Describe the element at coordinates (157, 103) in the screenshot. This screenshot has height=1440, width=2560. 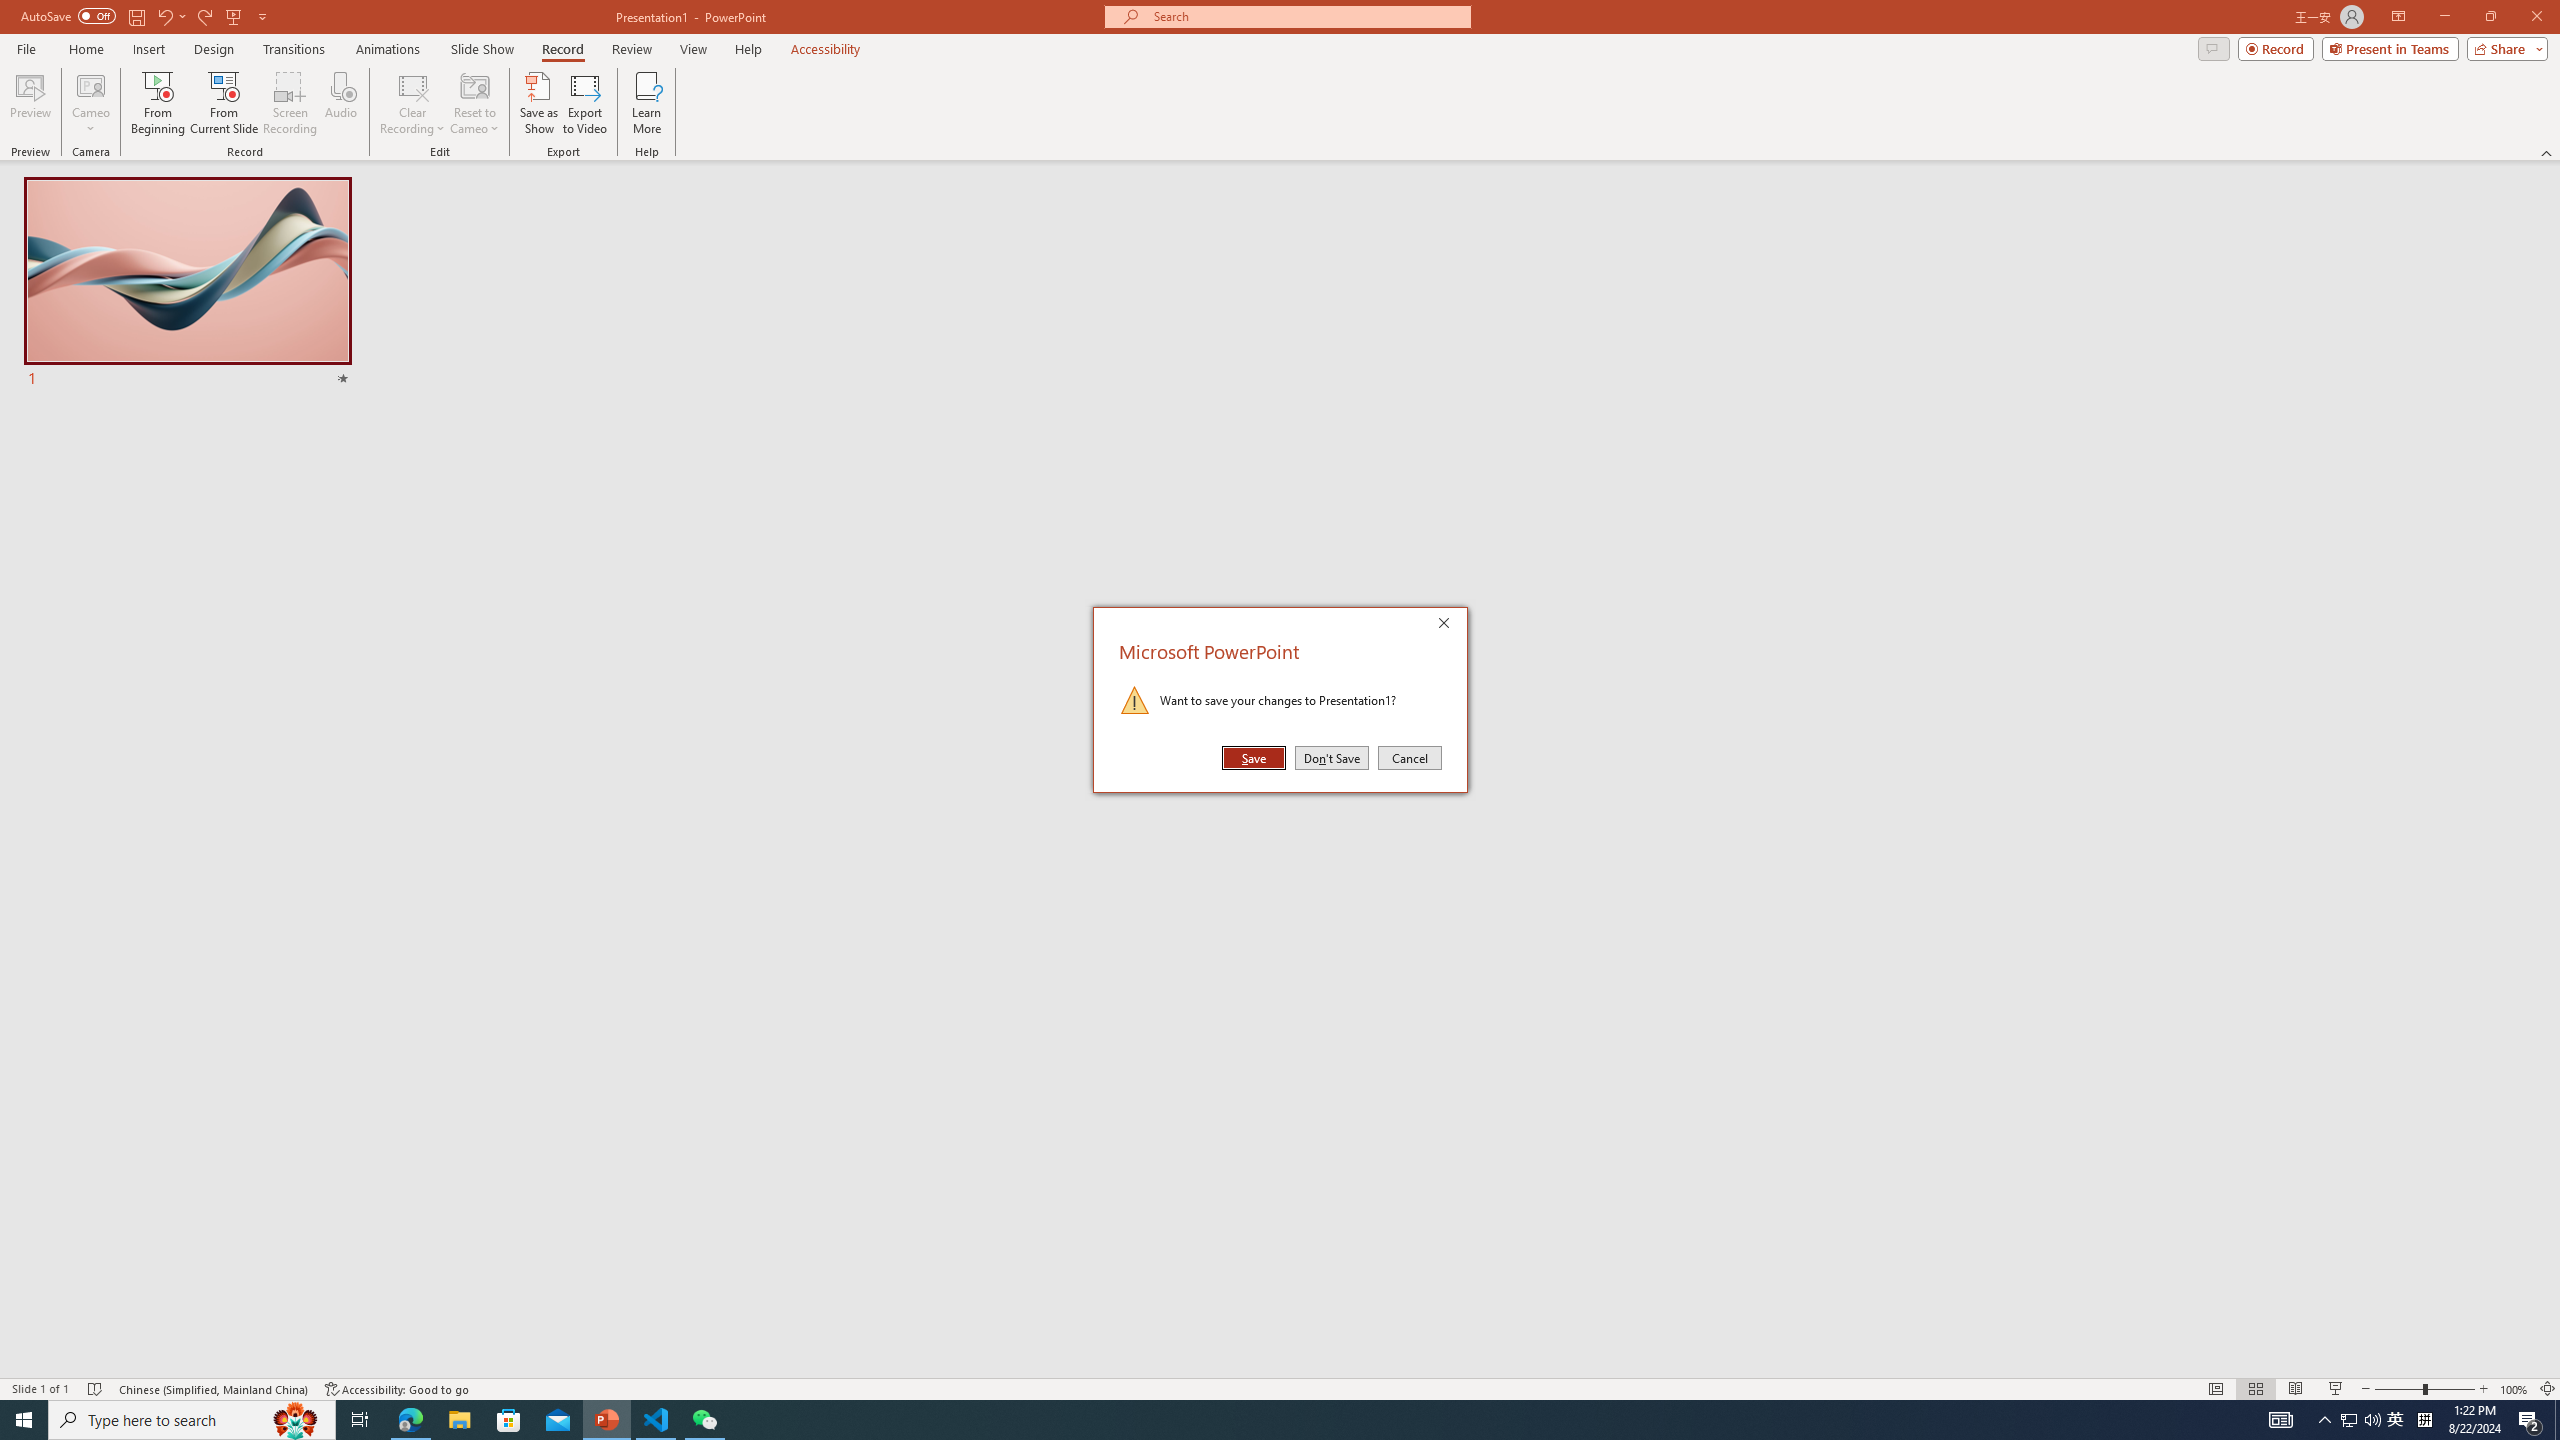
I see `From Beginning...` at that location.